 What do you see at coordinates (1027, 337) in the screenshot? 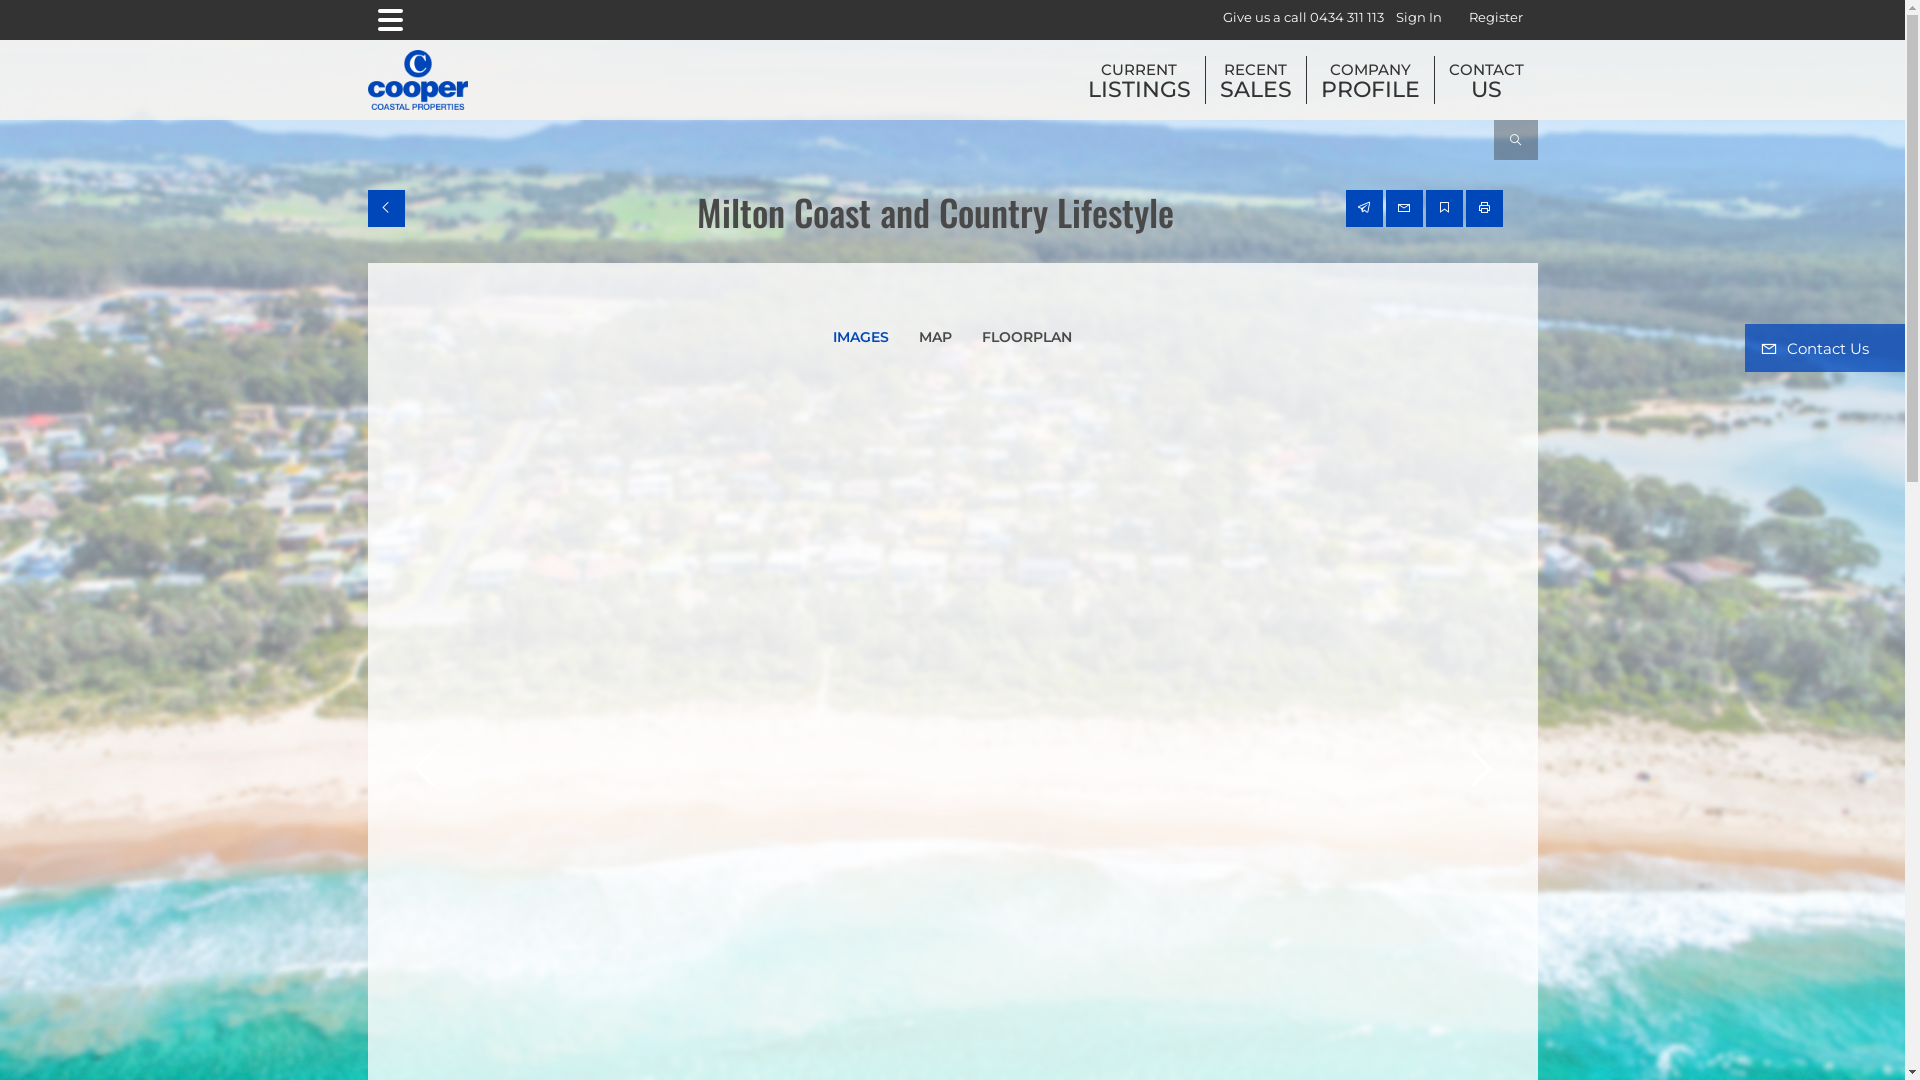
I see `FLOORPLAN` at bounding box center [1027, 337].